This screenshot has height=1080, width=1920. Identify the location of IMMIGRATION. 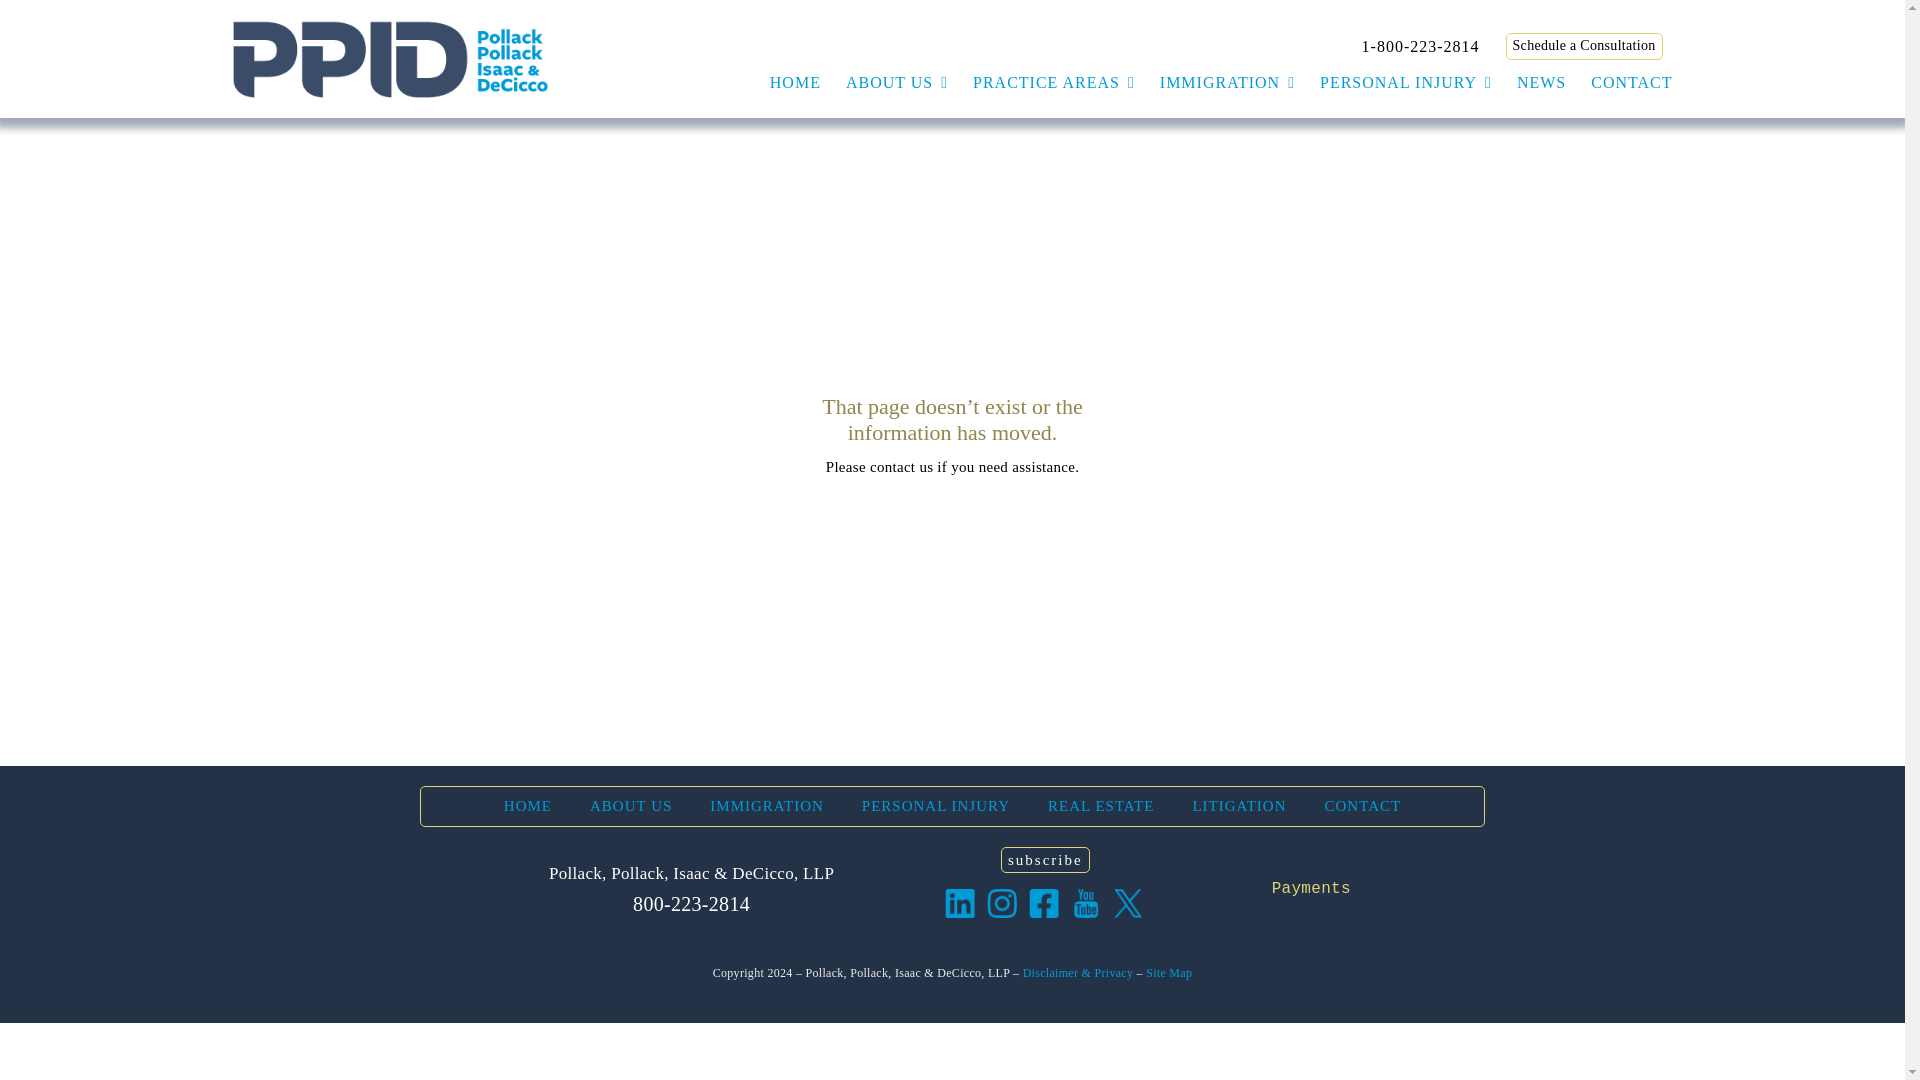
(1226, 82).